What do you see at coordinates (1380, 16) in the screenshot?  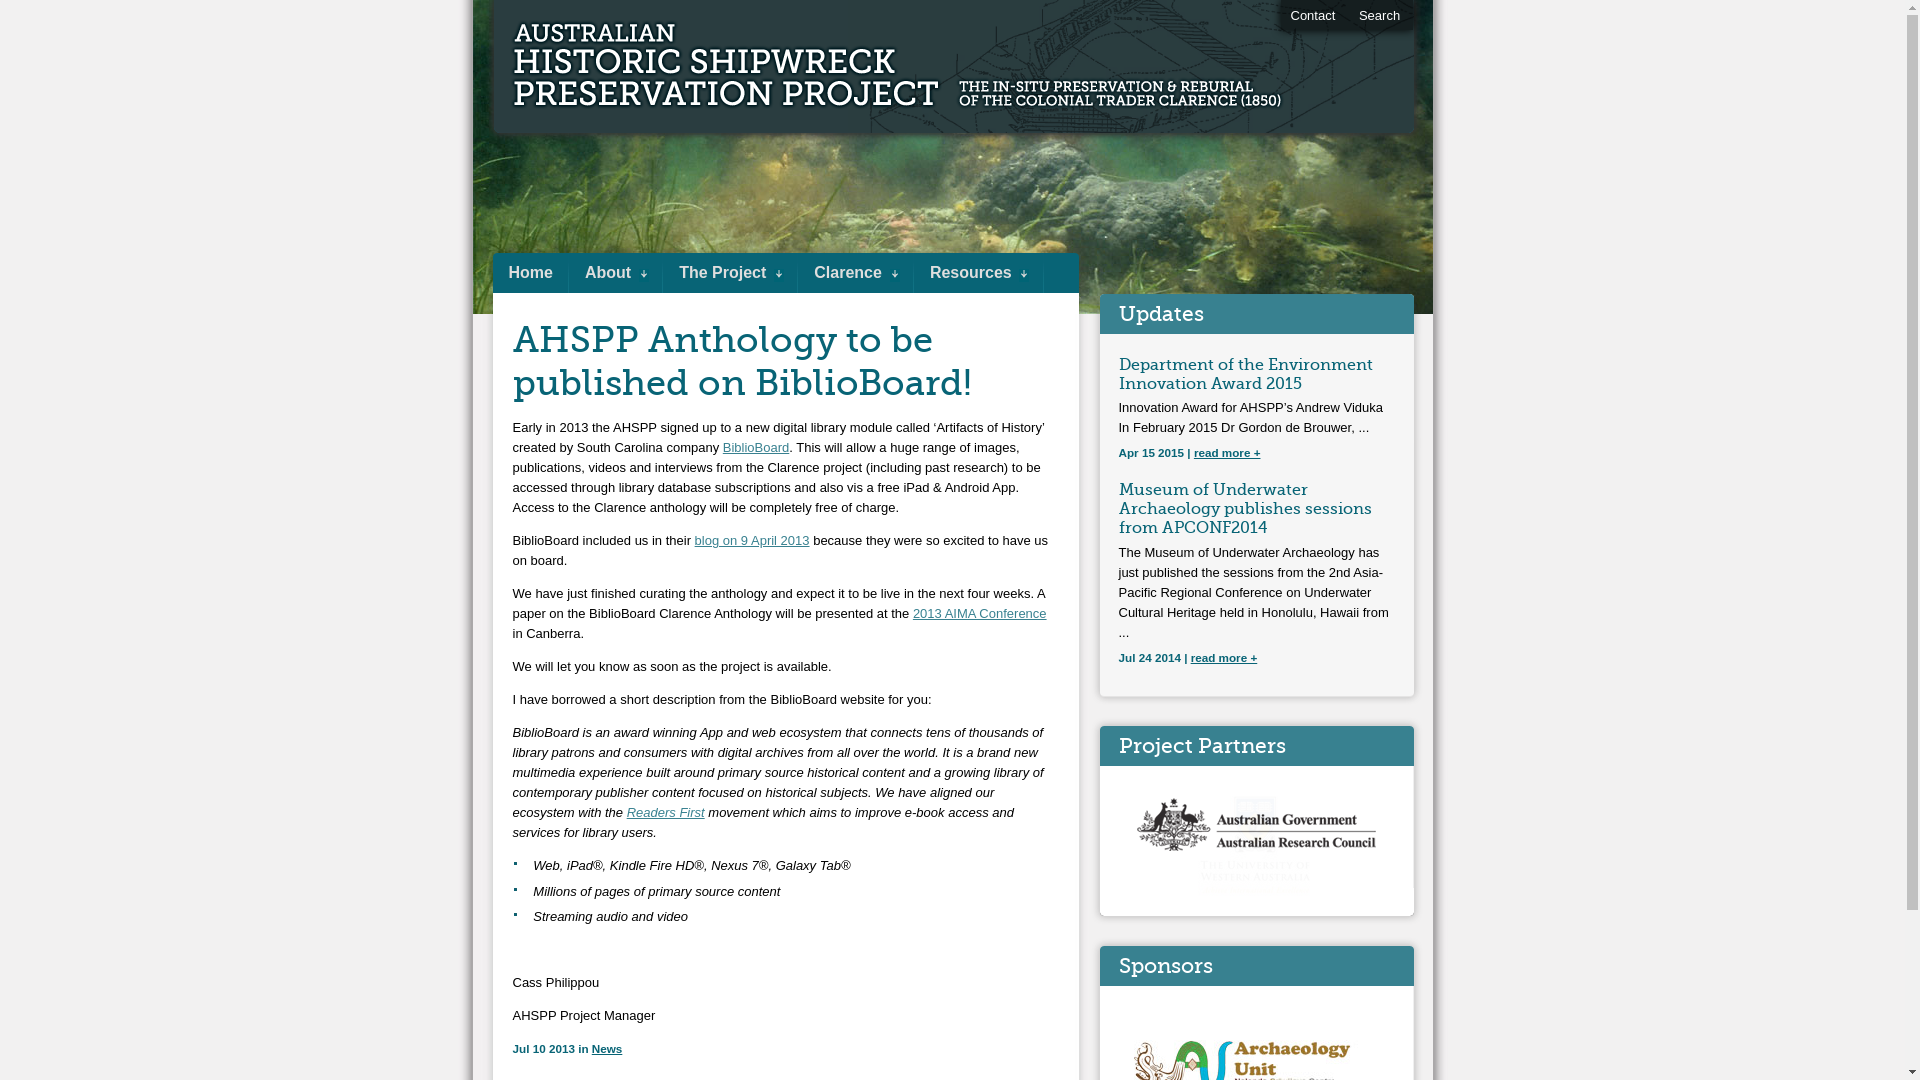 I see `Search` at bounding box center [1380, 16].